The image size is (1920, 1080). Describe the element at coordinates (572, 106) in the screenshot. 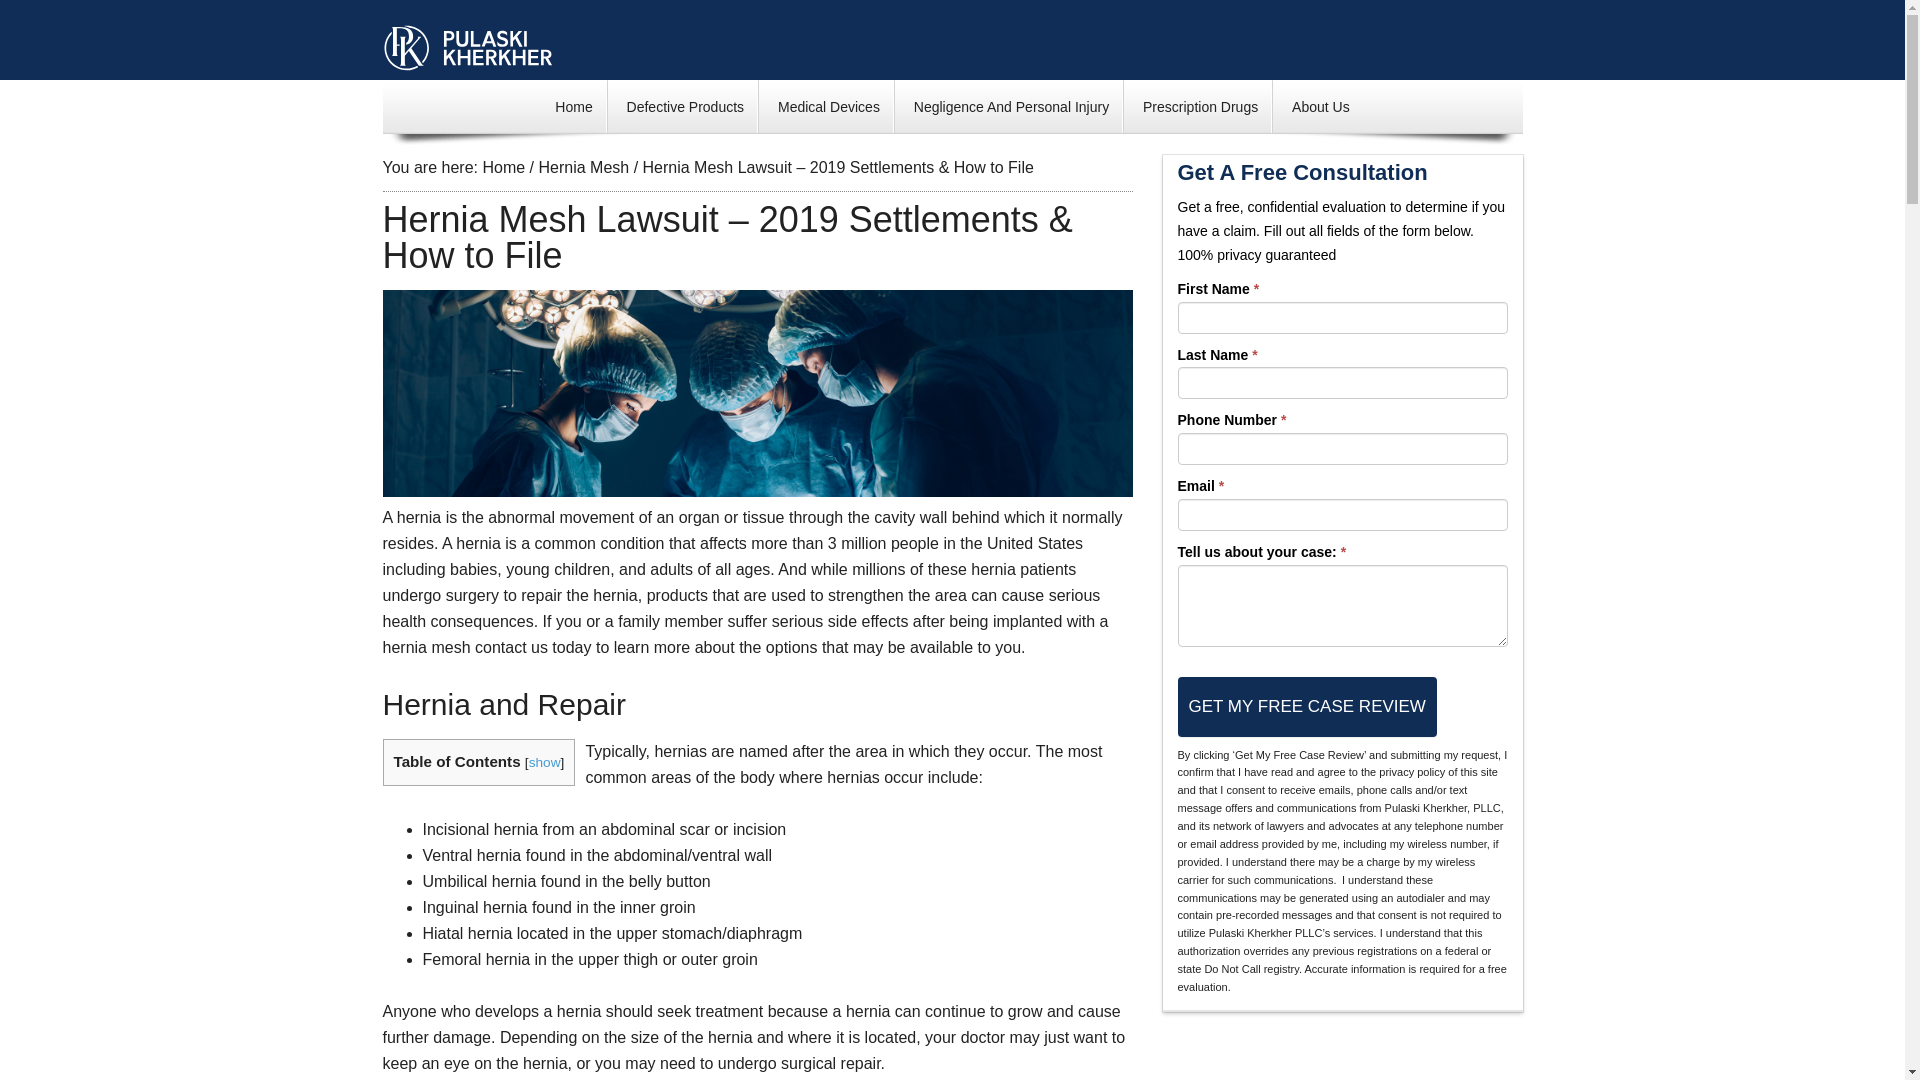

I see `Home` at that location.